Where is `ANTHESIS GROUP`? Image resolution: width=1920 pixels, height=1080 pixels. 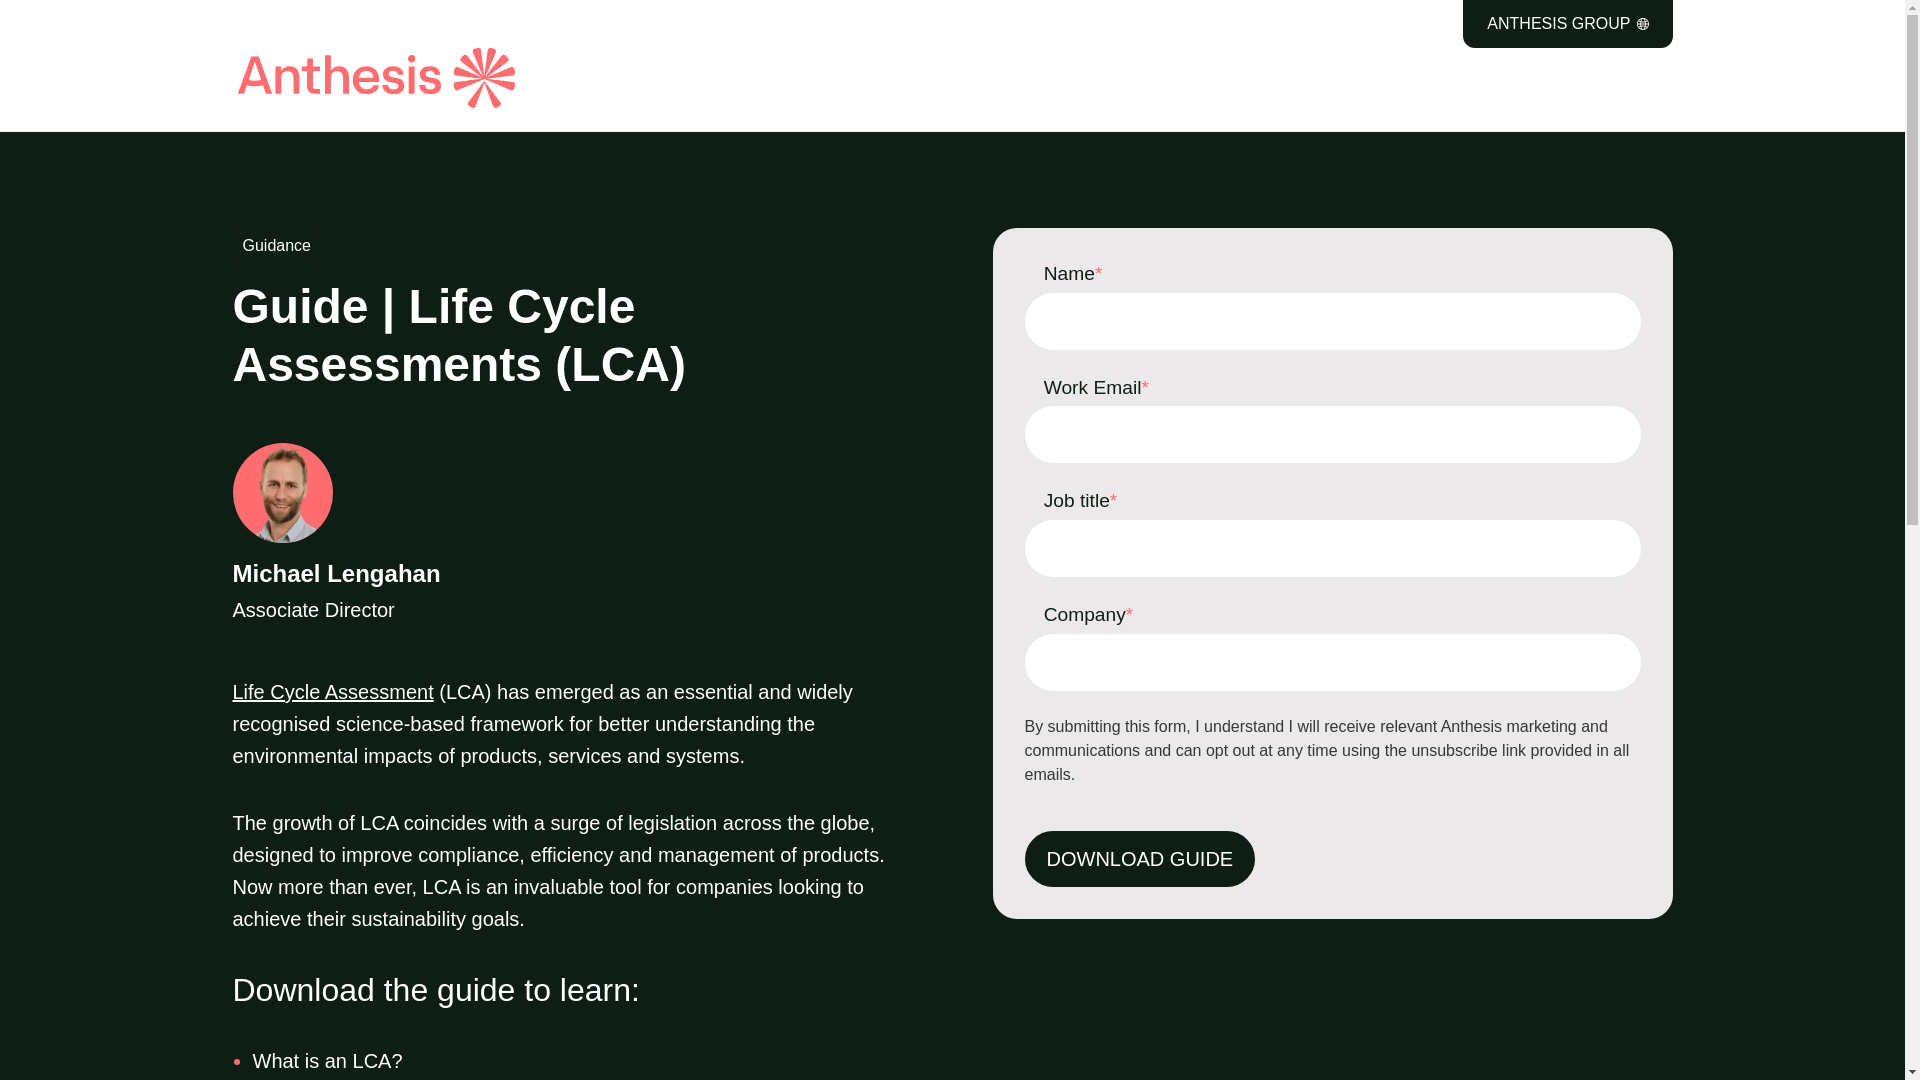
ANTHESIS GROUP is located at coordinates (572, 534).